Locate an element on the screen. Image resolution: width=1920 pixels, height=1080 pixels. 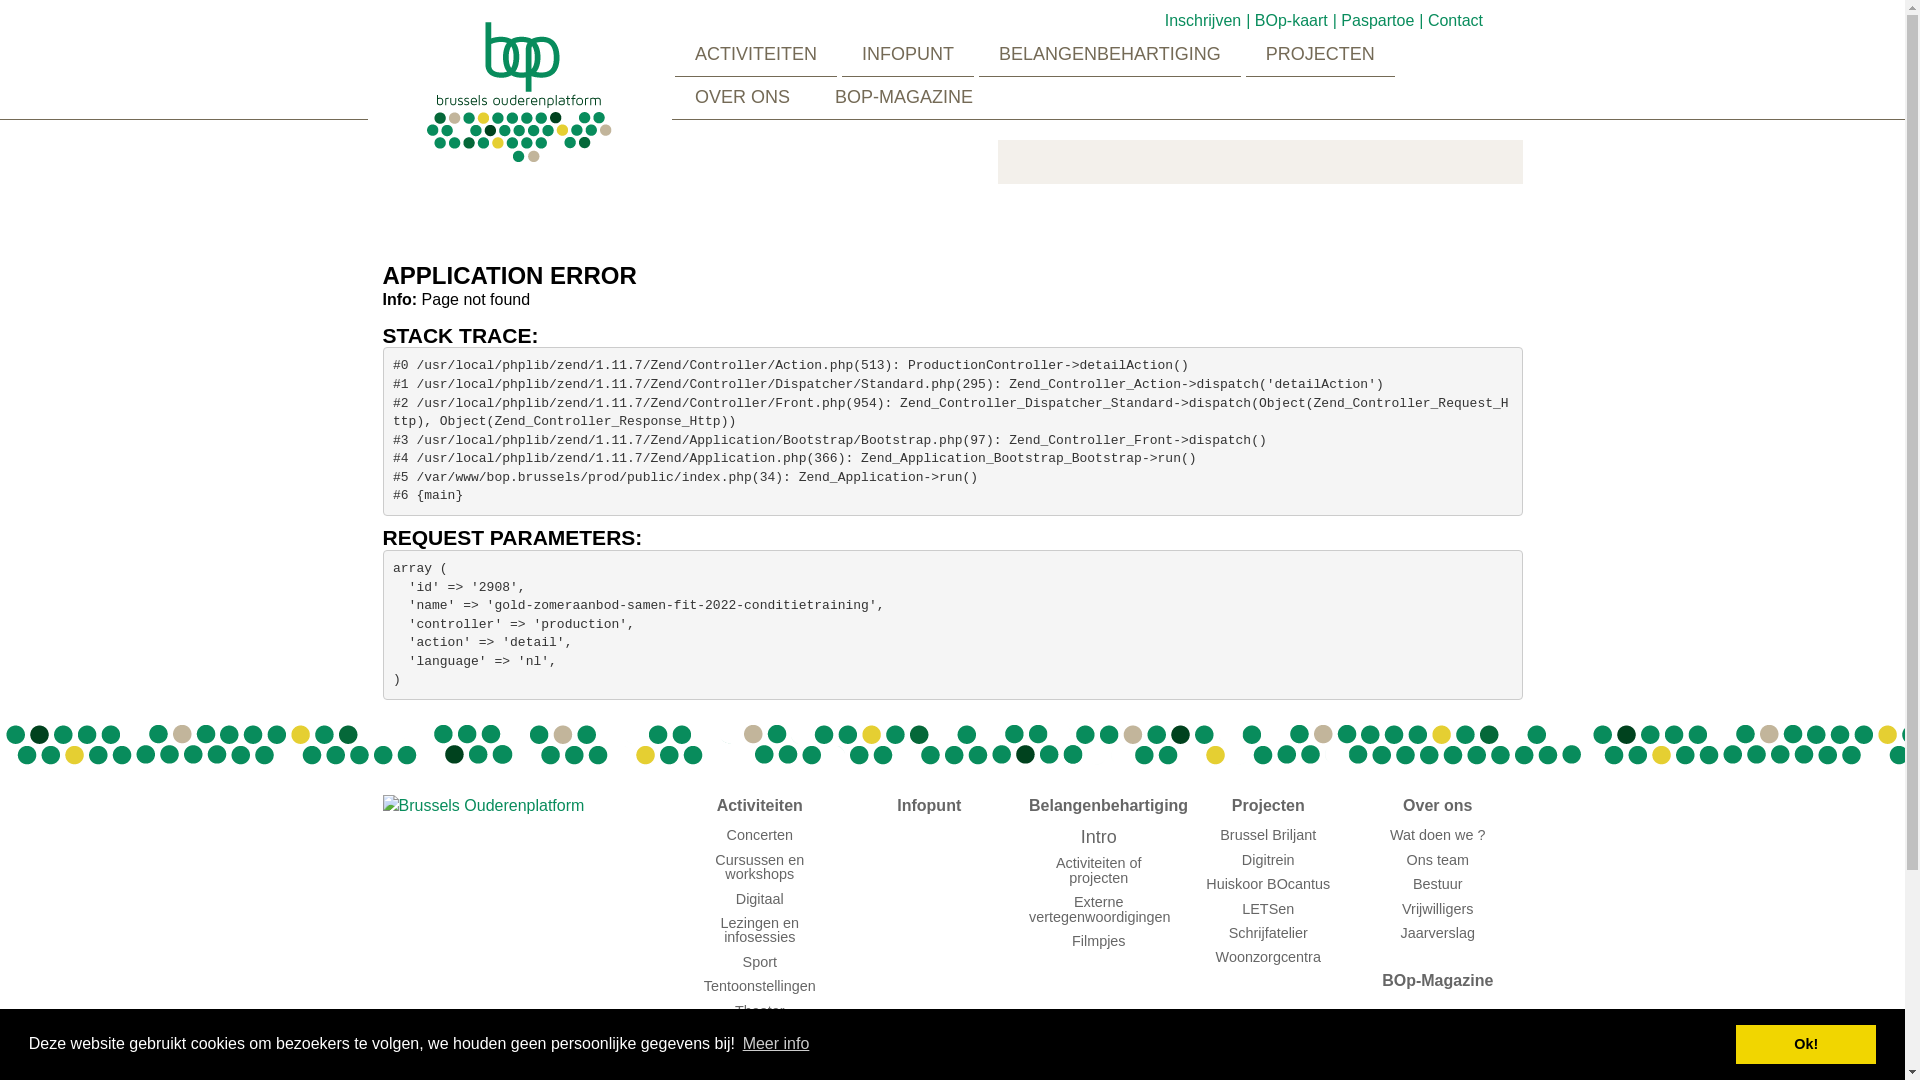
ACTIVITEITEN is located at coordinates (756, 56).